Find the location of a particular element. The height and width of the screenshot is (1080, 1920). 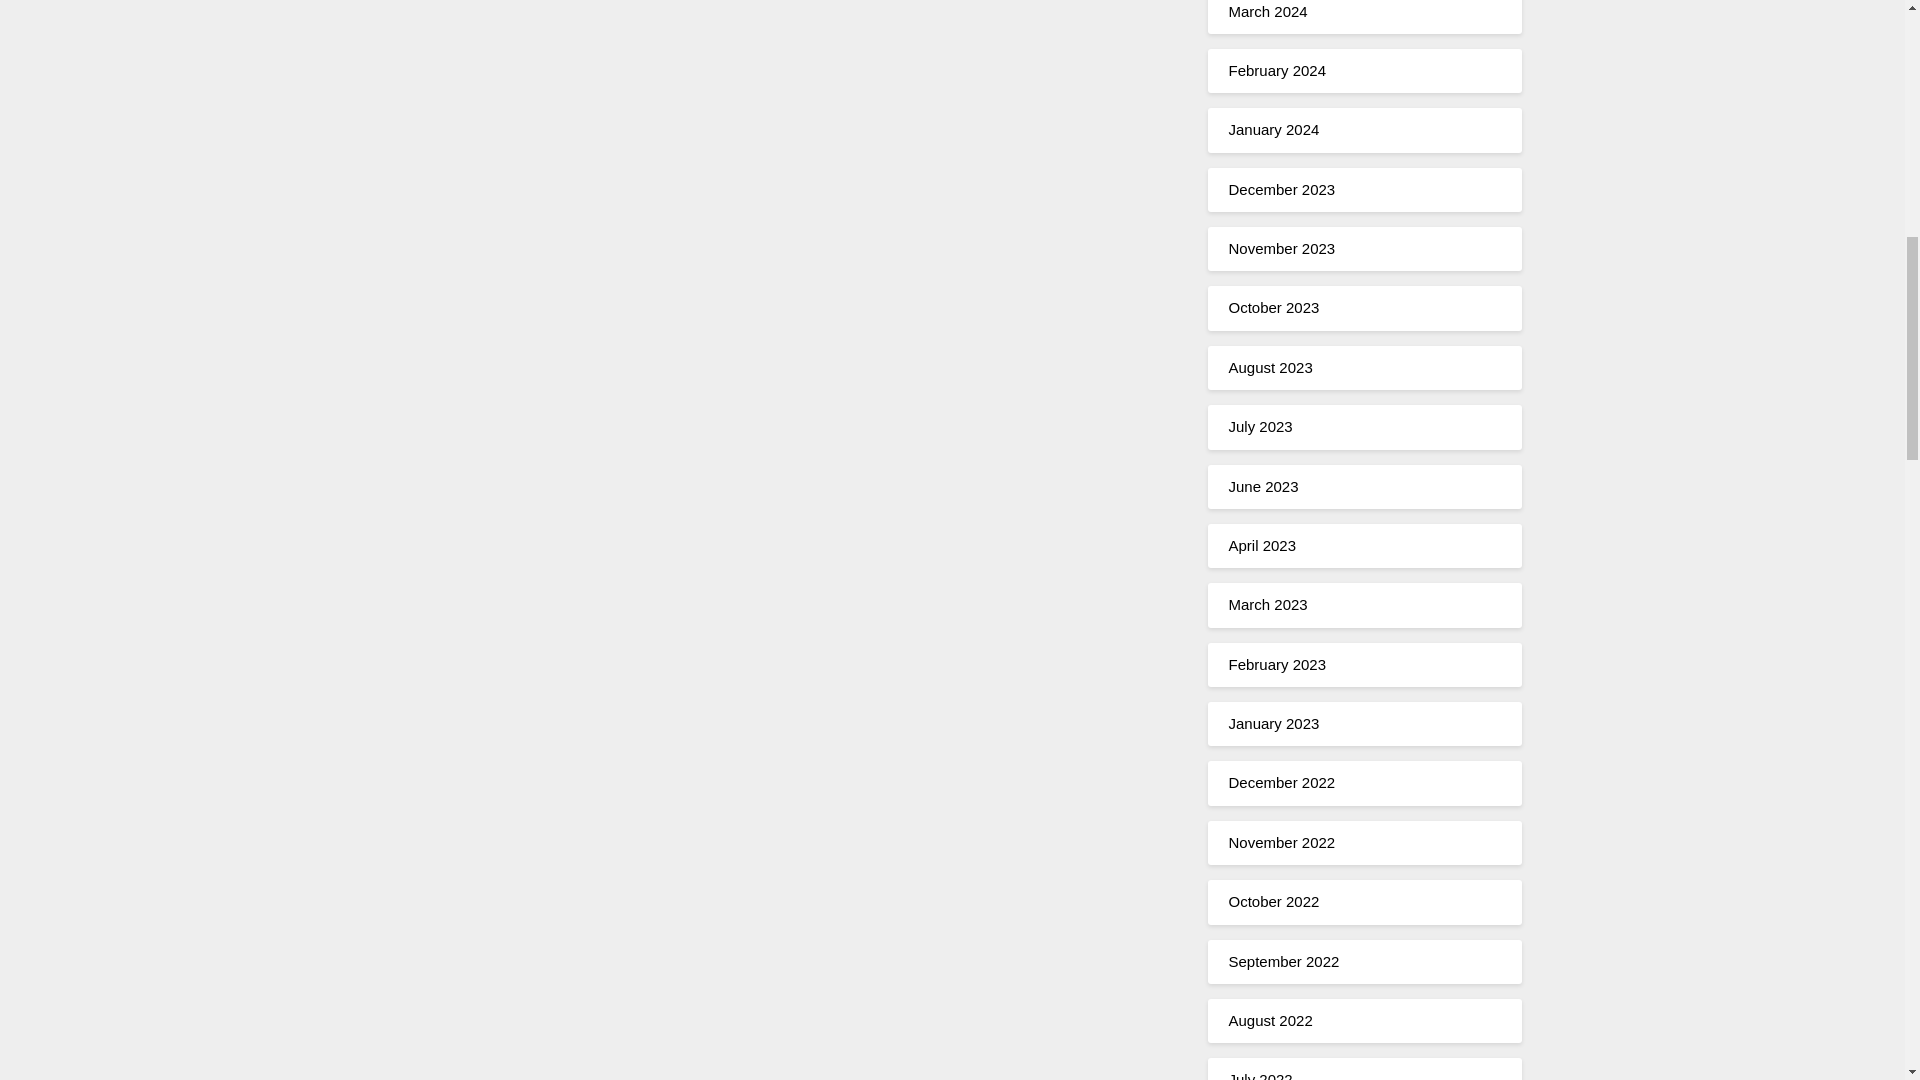

July 2023 is located at coordinates (1260, 426).